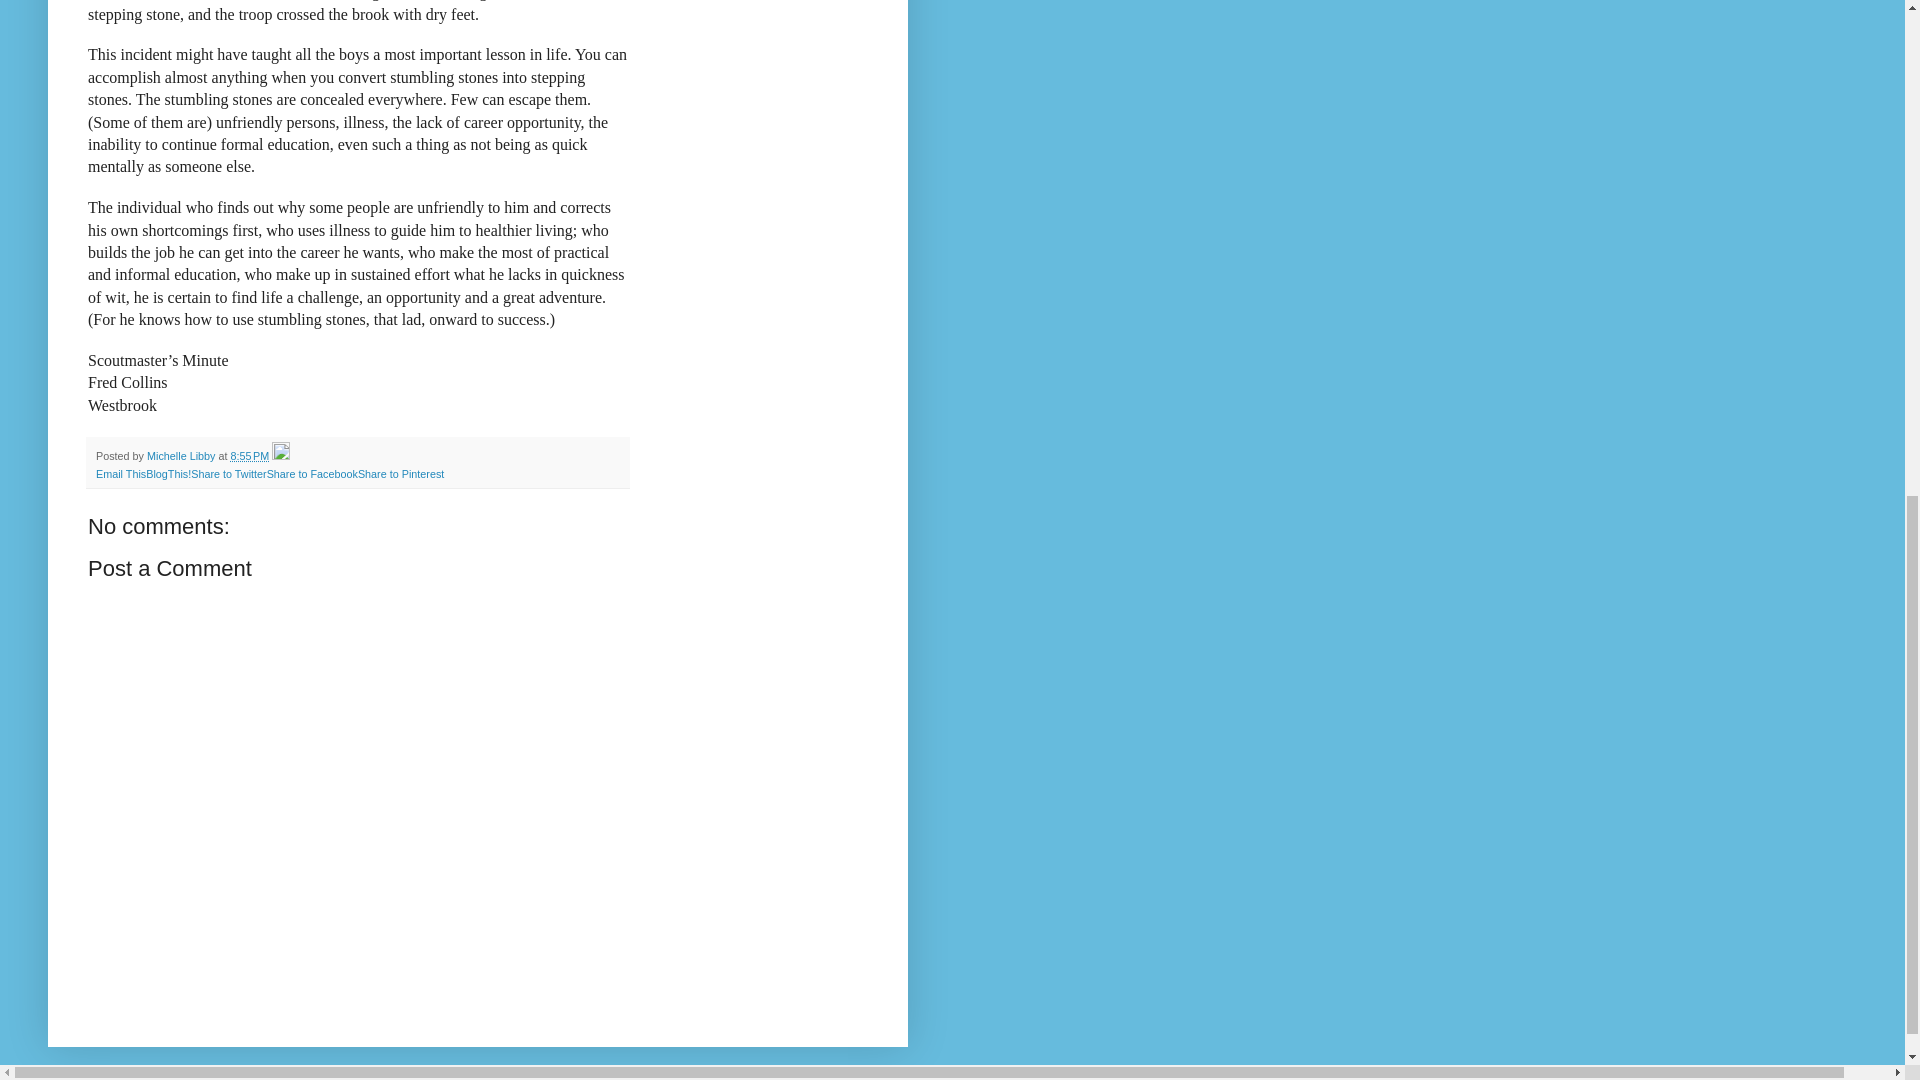  Describe the element at coordinates (120, 473) in the screenshot. I see `Email This` at that location.